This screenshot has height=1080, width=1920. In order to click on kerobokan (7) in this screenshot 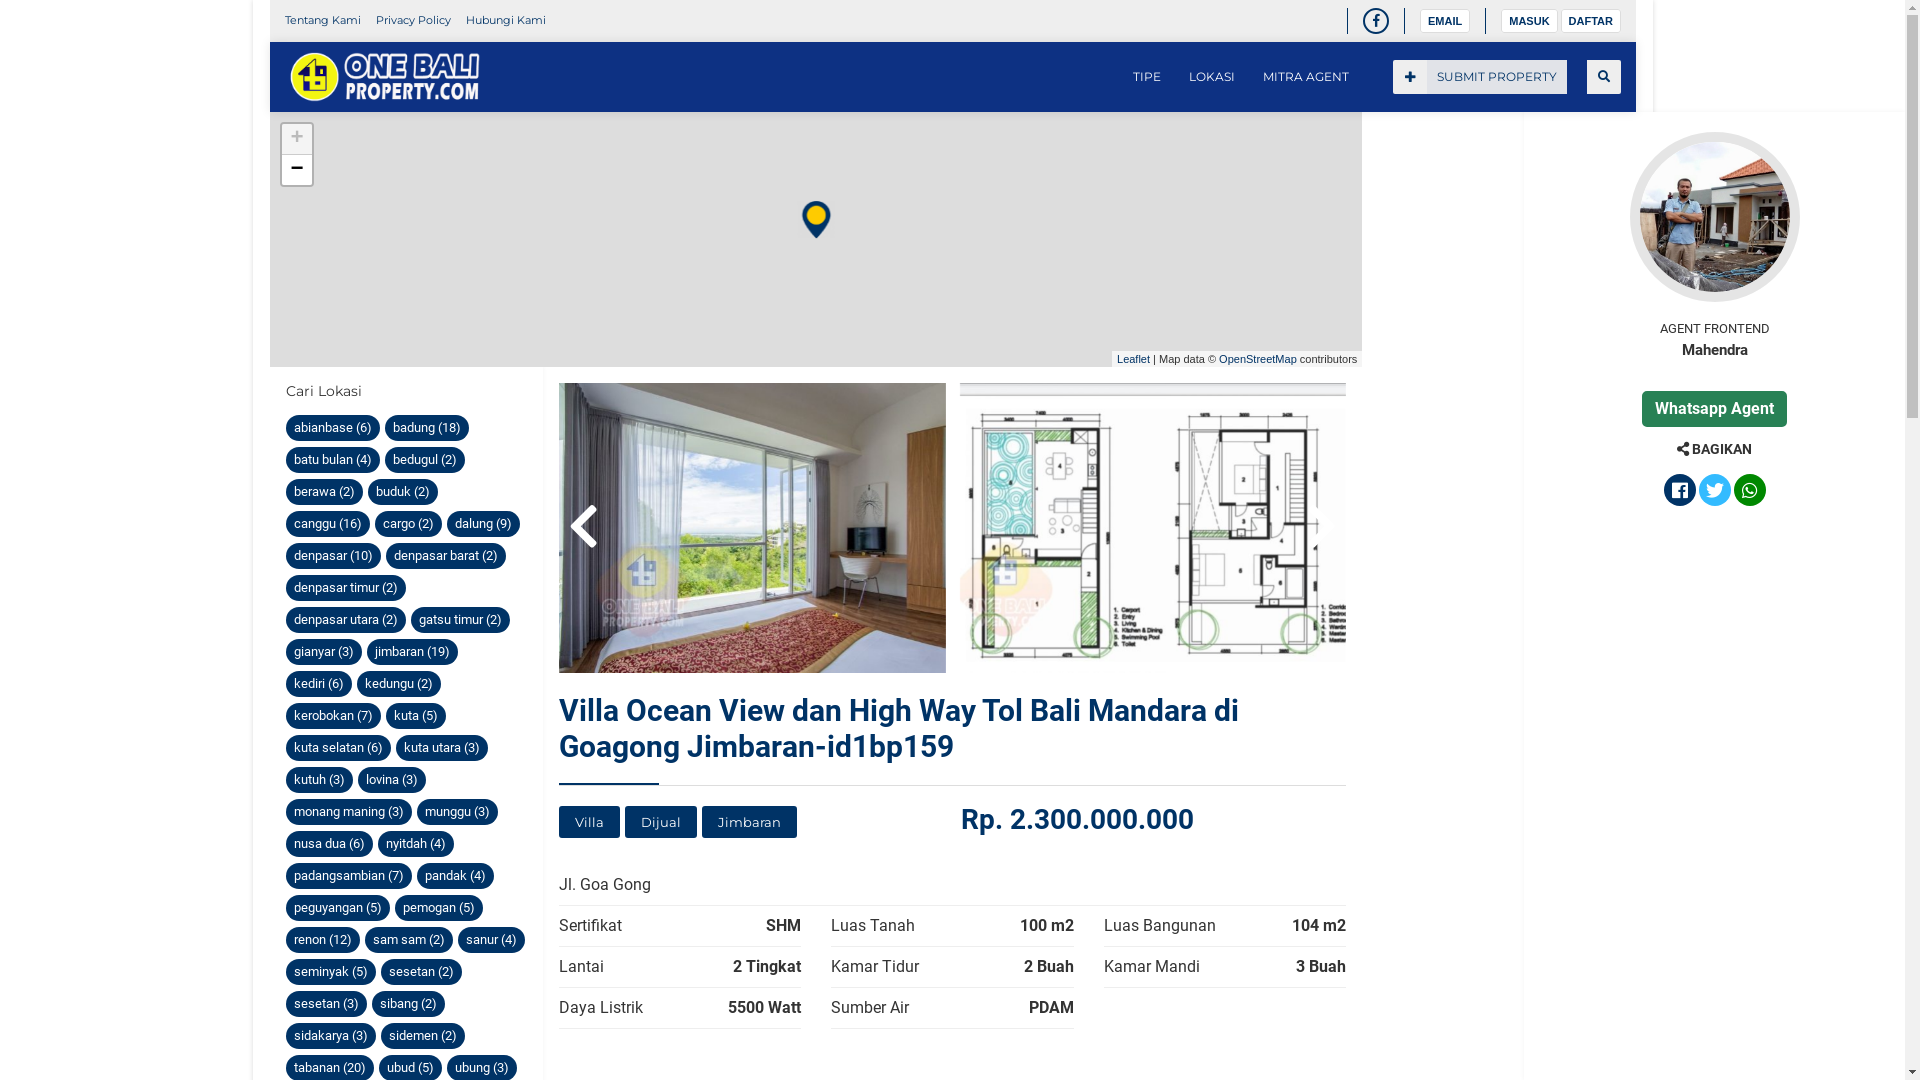, I will do `click(334, 716)`.